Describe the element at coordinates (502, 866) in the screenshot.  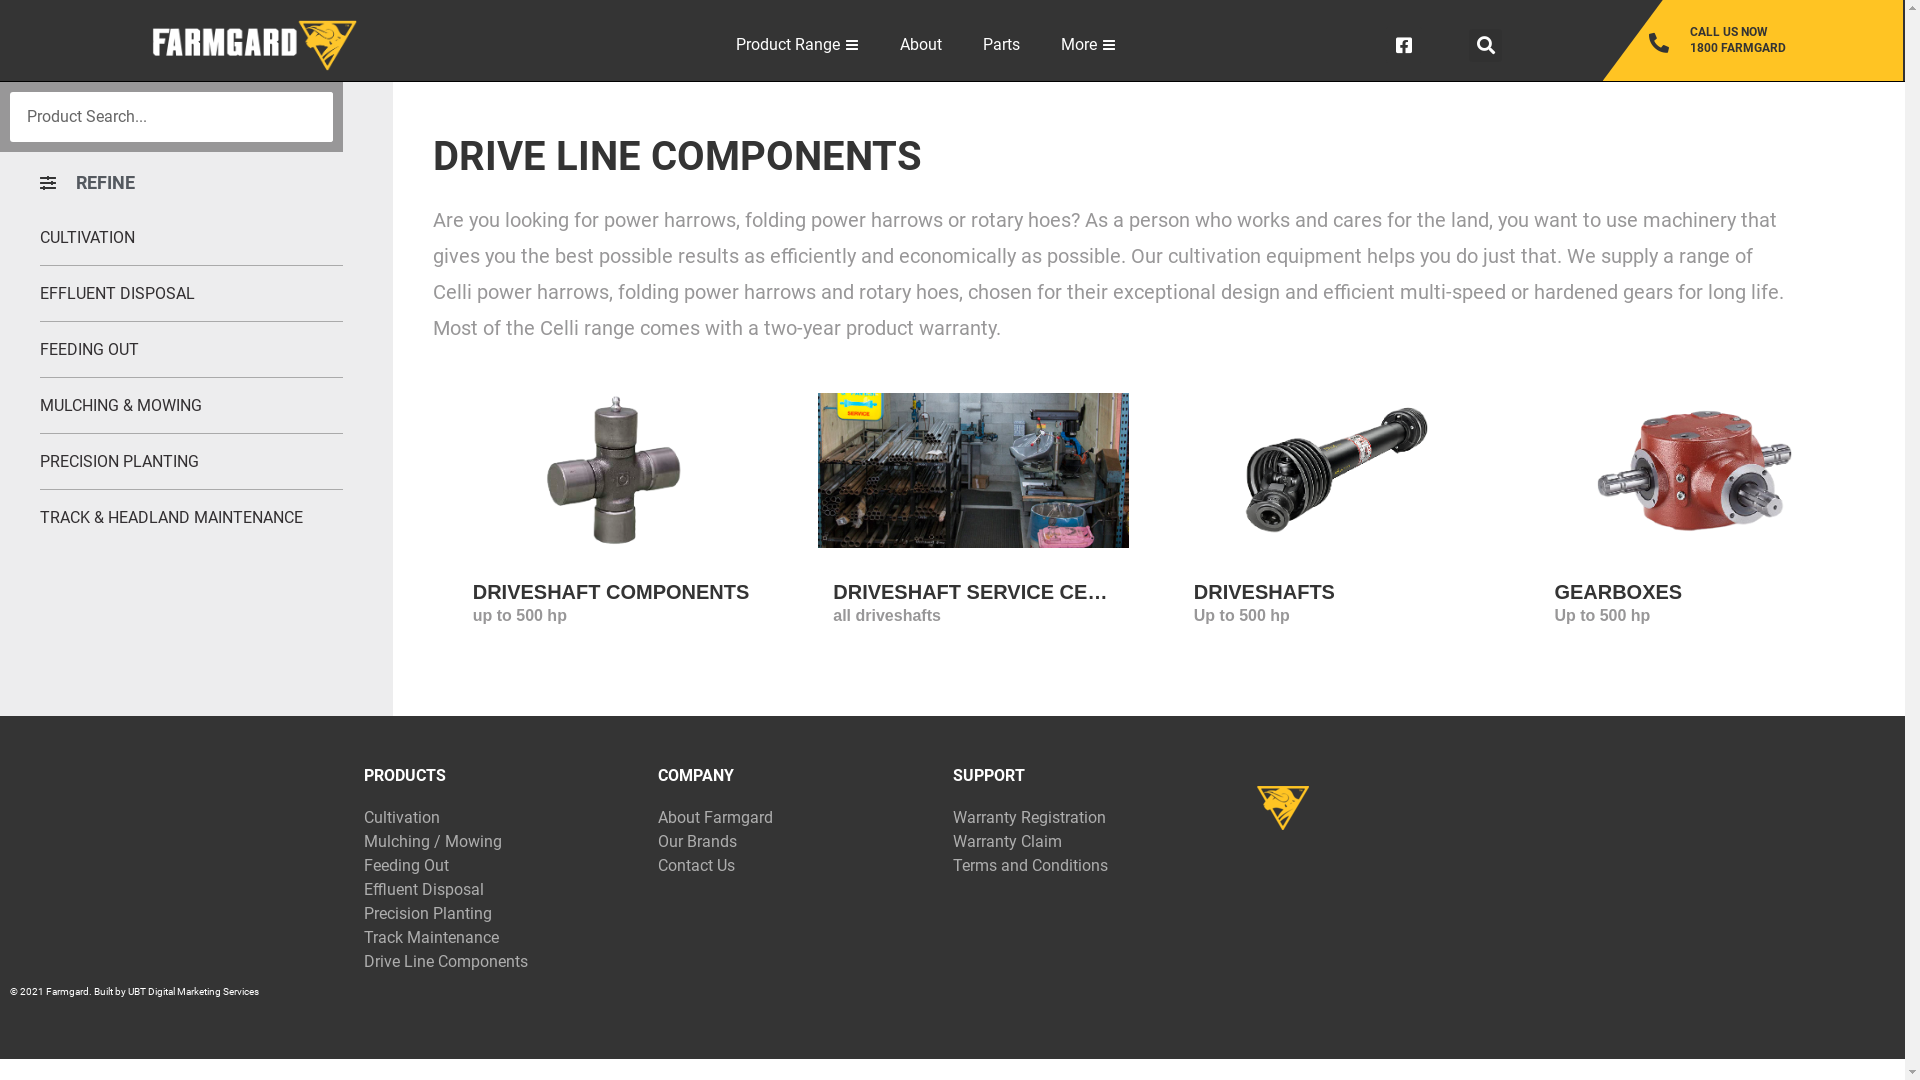
I see `Feeding Out` at that location.